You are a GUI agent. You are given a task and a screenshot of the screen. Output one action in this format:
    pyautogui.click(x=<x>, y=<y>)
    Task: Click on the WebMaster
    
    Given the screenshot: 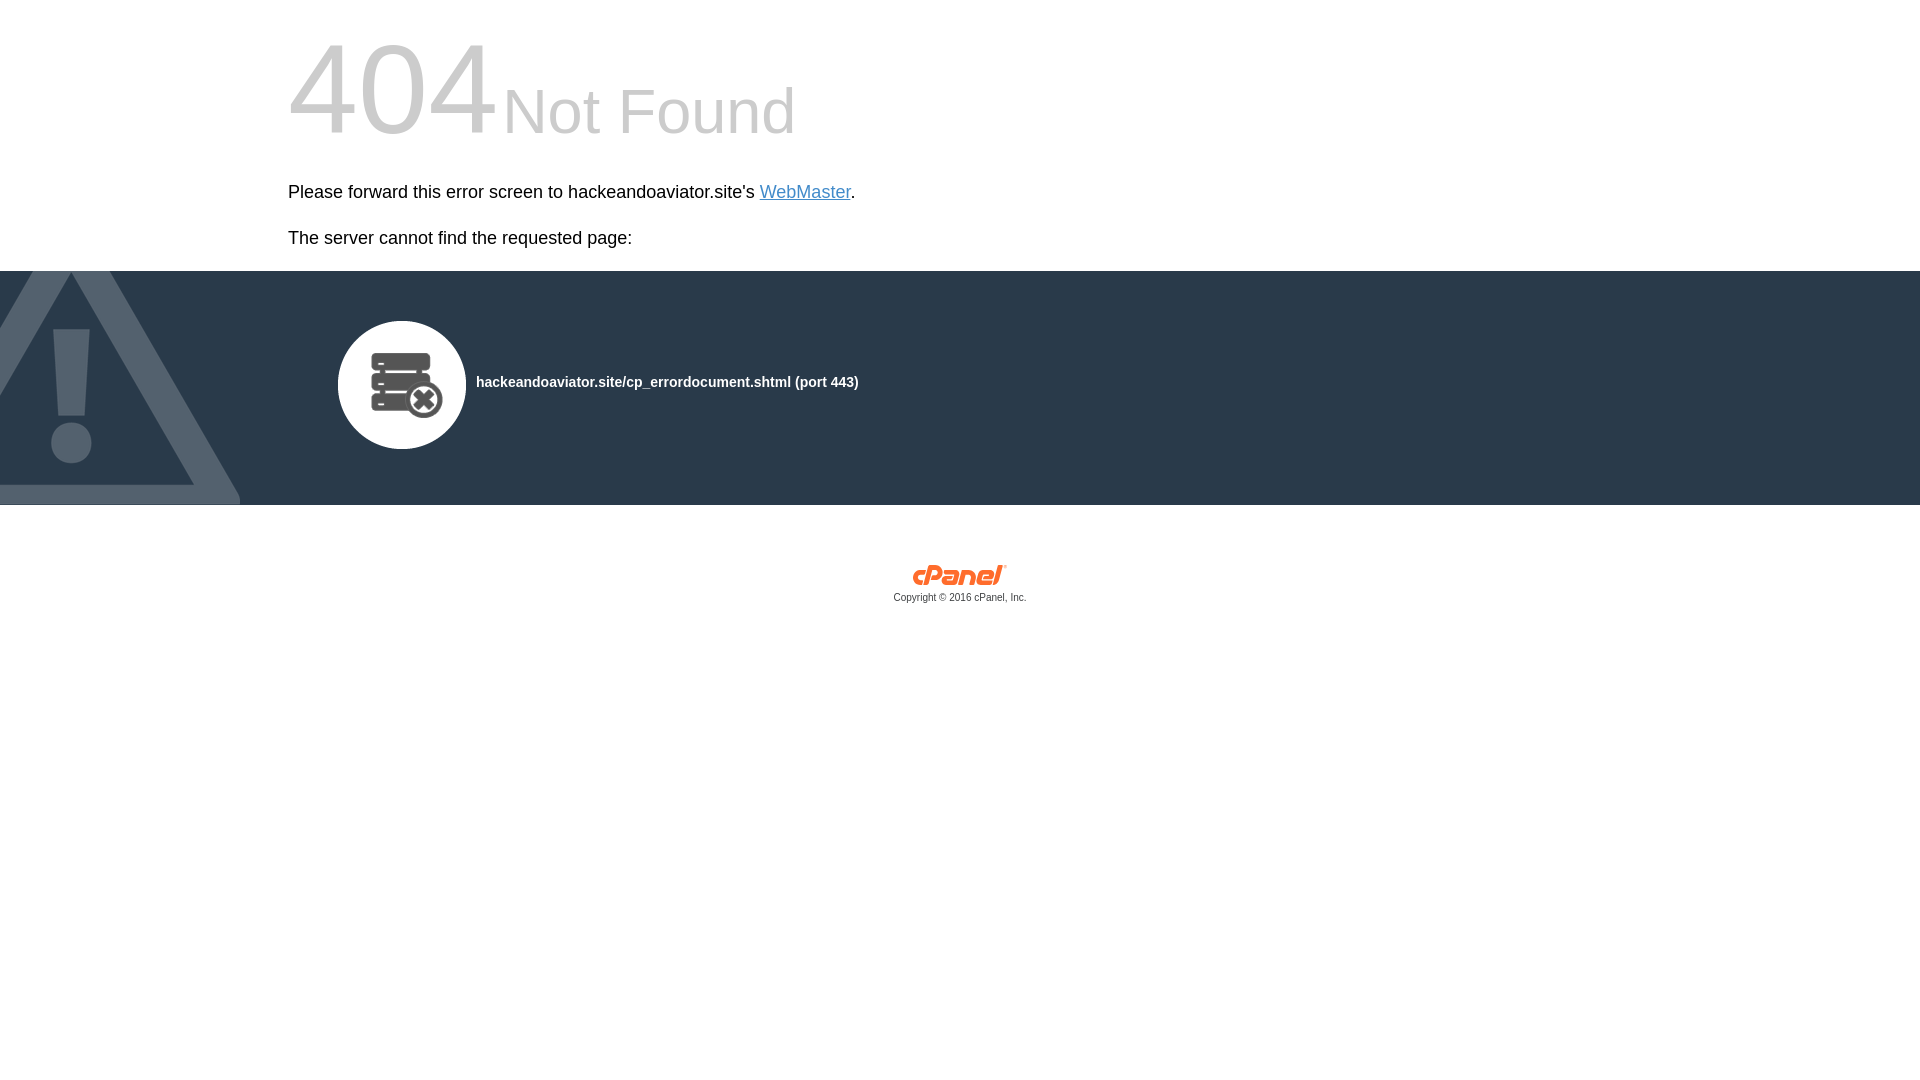 What is the action you would take?
    pyautogui.click(x=805, y=192)
    